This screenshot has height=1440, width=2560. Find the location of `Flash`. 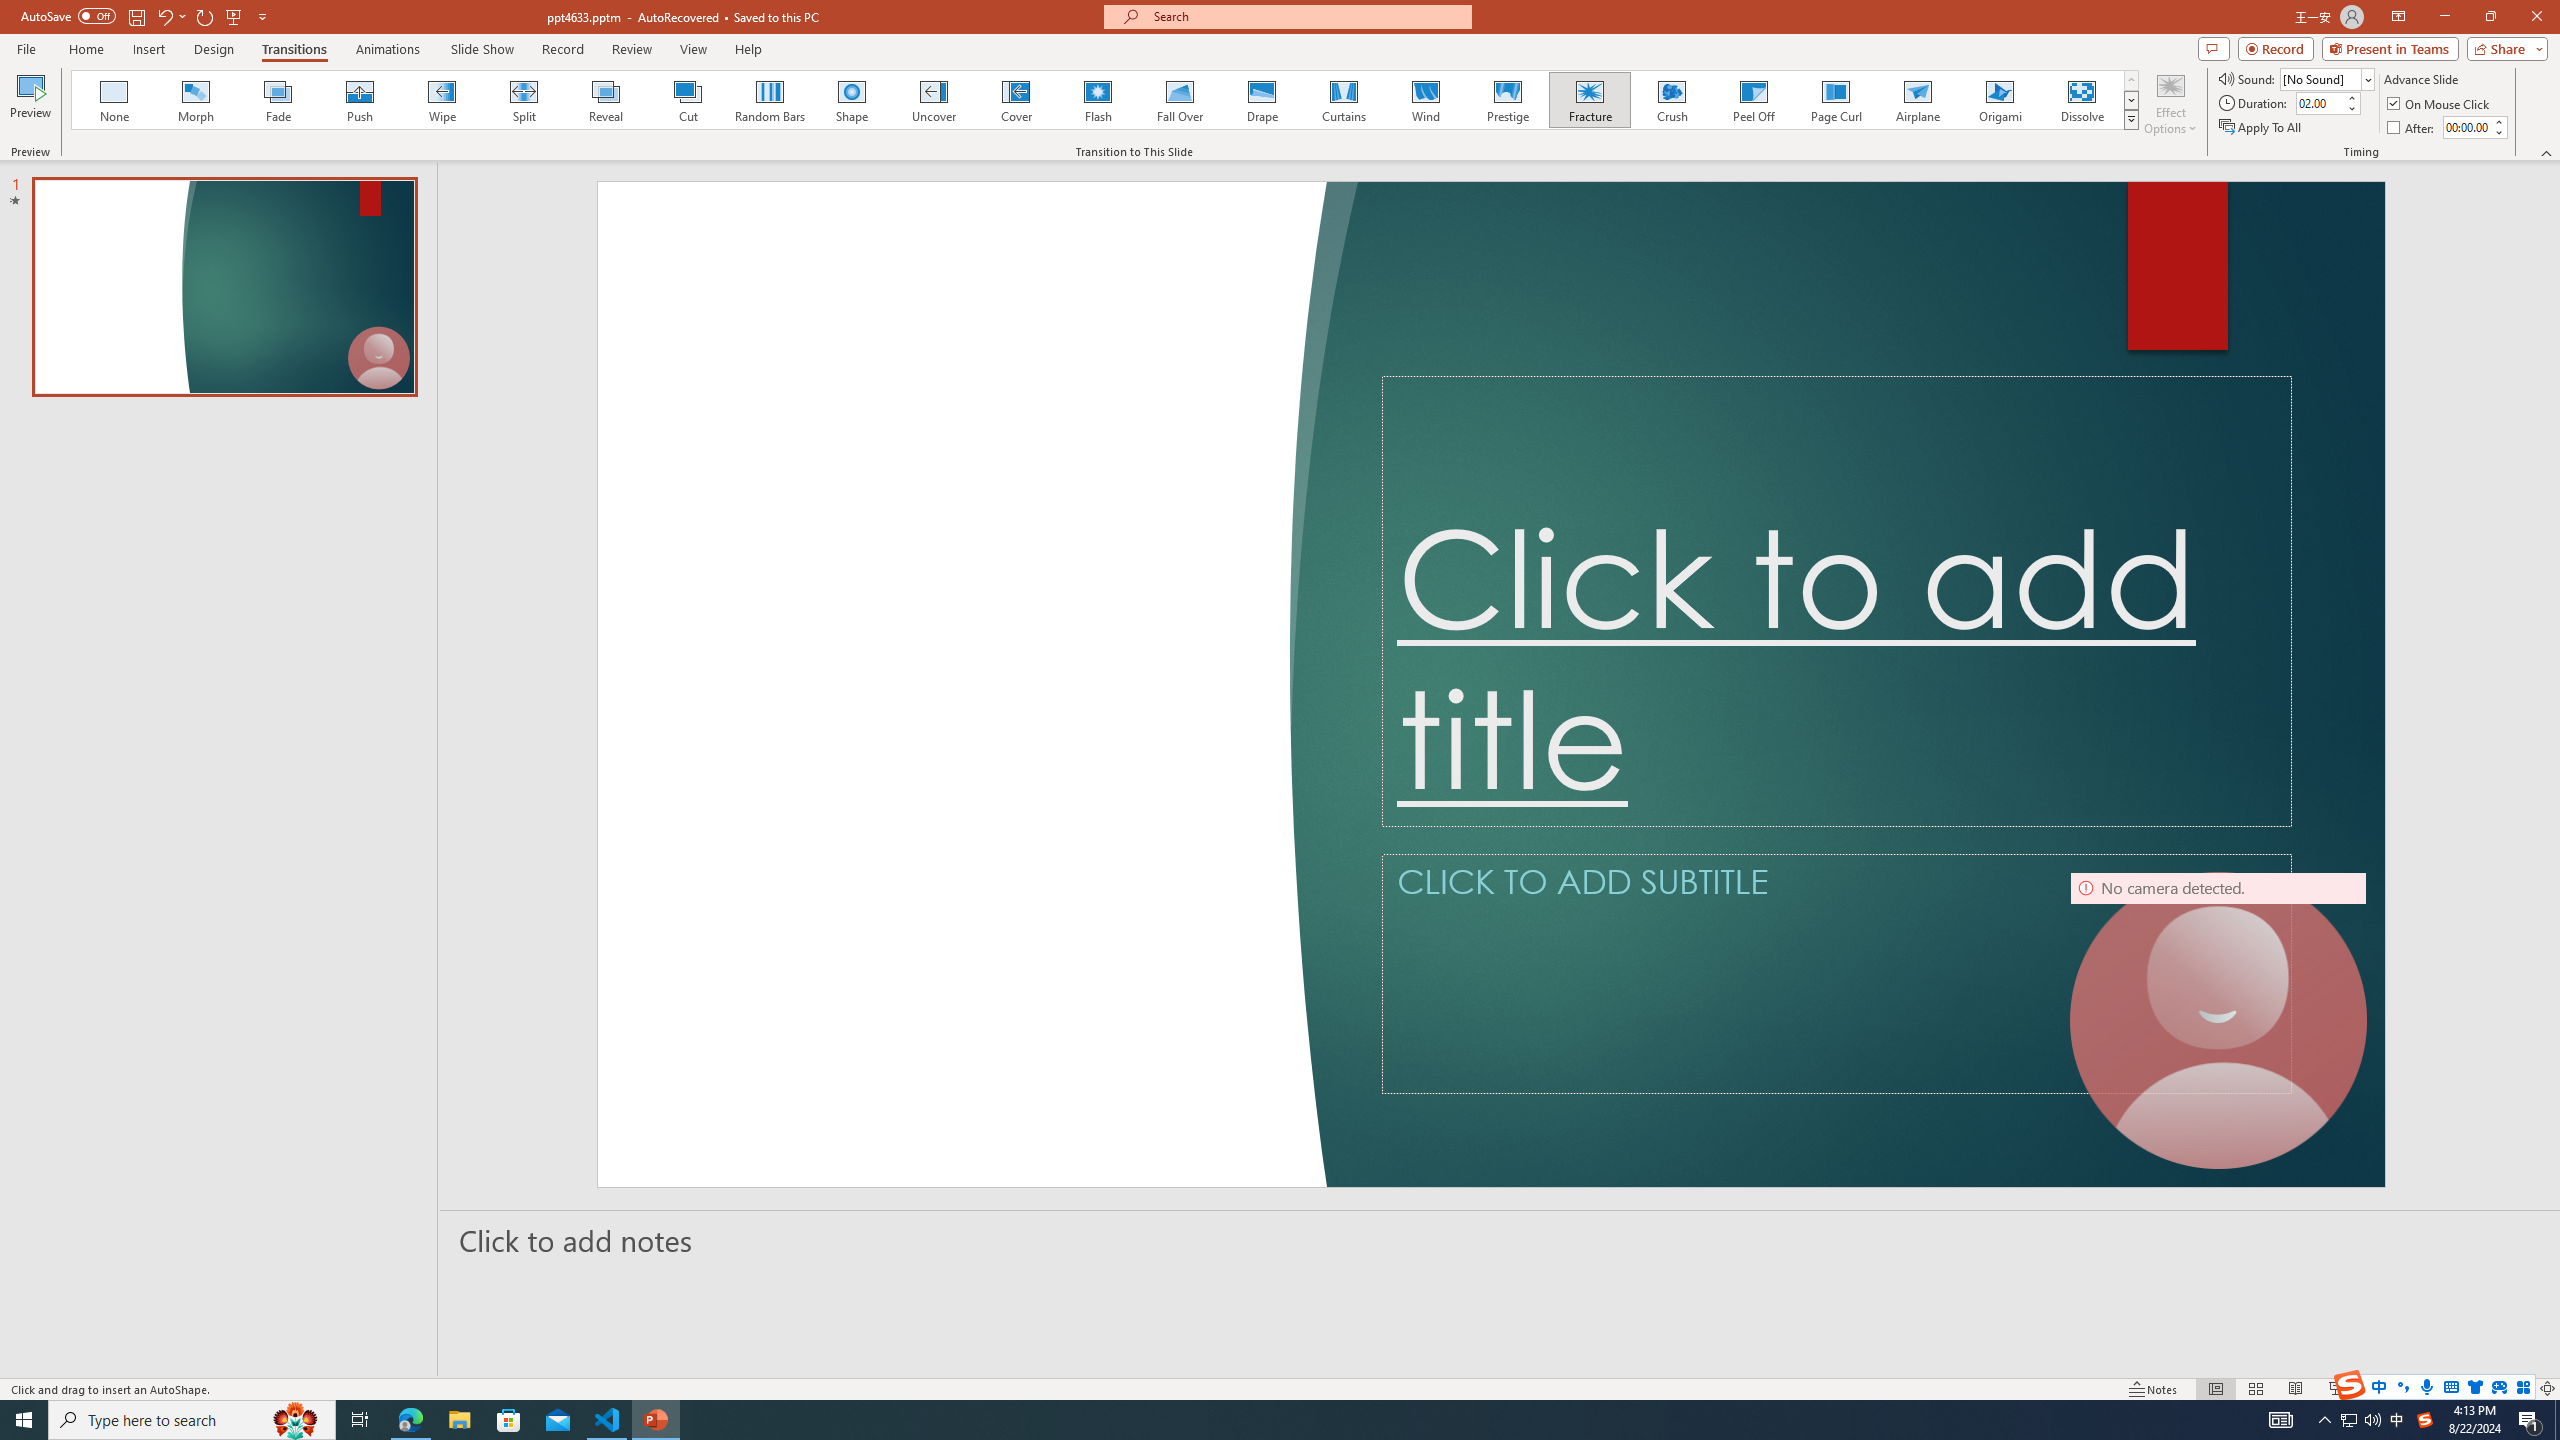

Flash is located at coordinates (1098, 100).